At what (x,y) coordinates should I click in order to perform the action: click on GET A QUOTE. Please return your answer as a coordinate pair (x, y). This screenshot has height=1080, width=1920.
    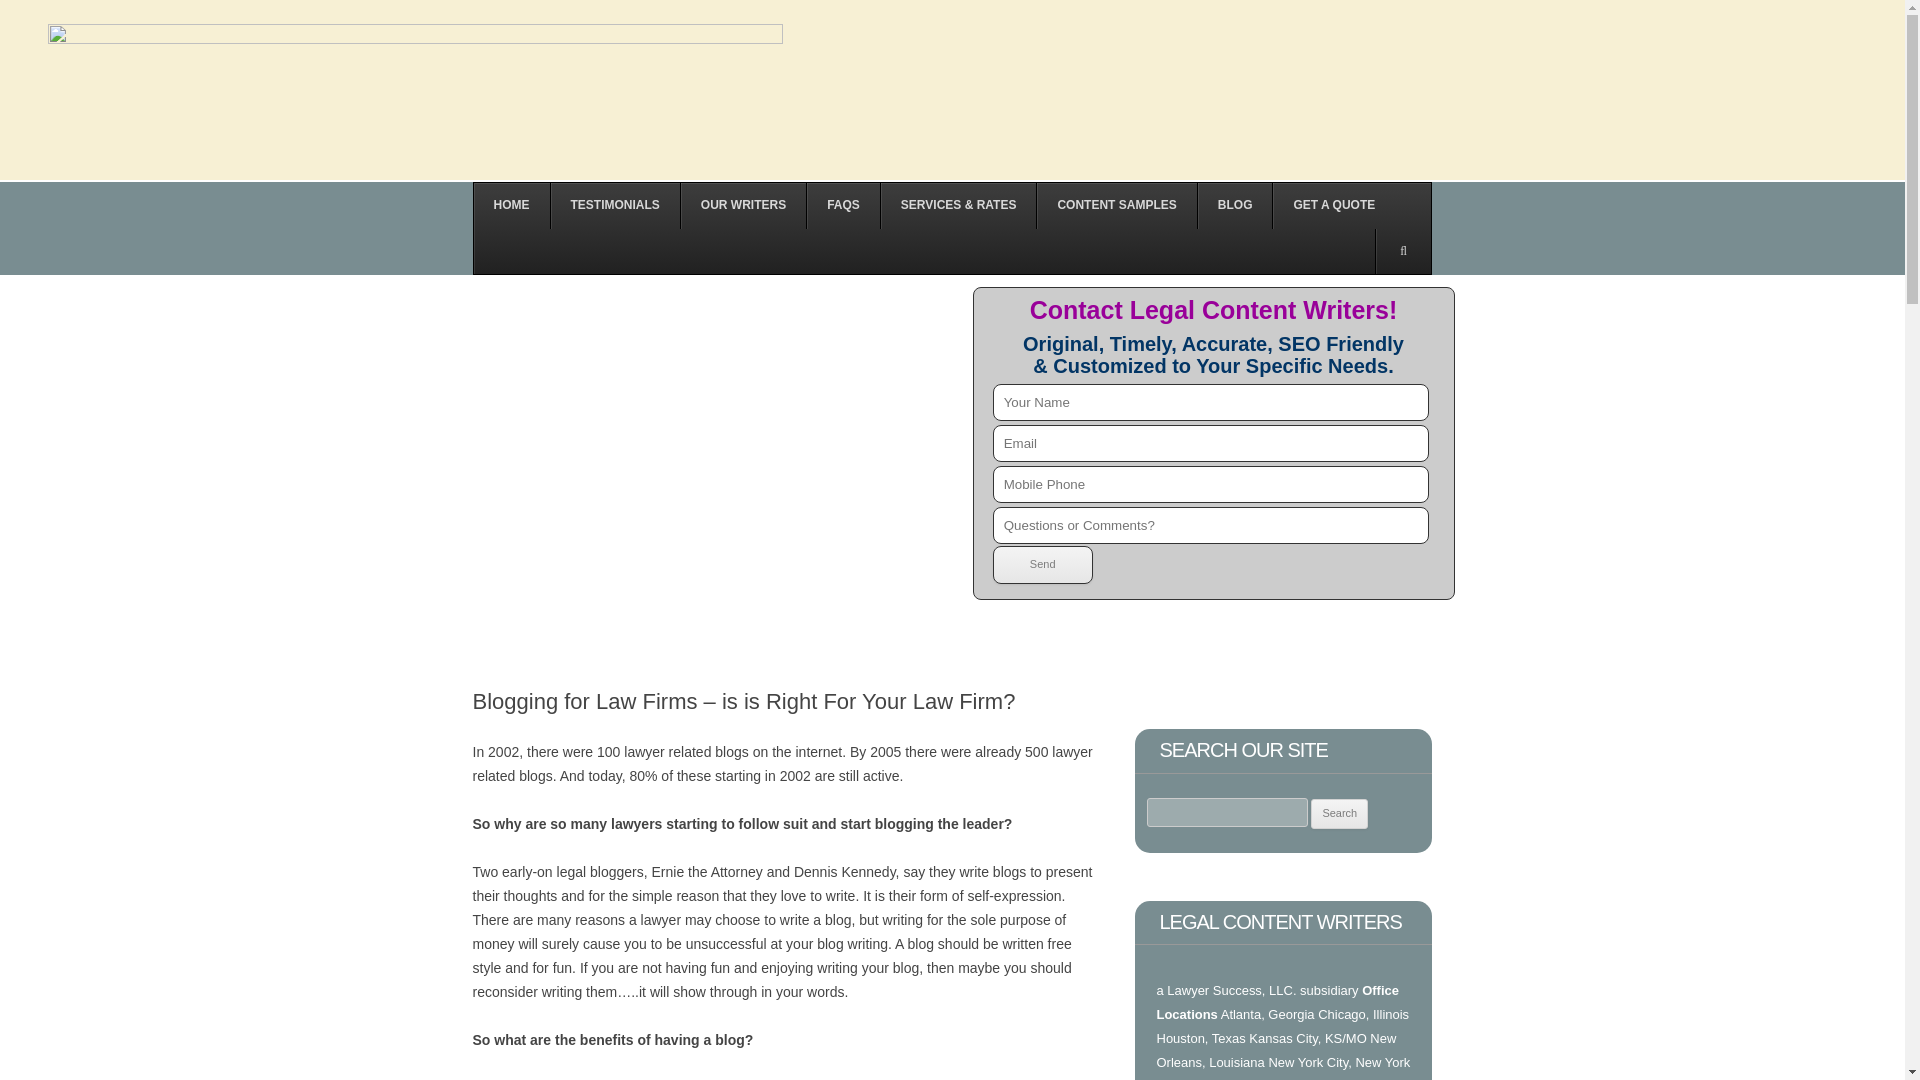
    Looking at the image, I should click on (1333, 205).